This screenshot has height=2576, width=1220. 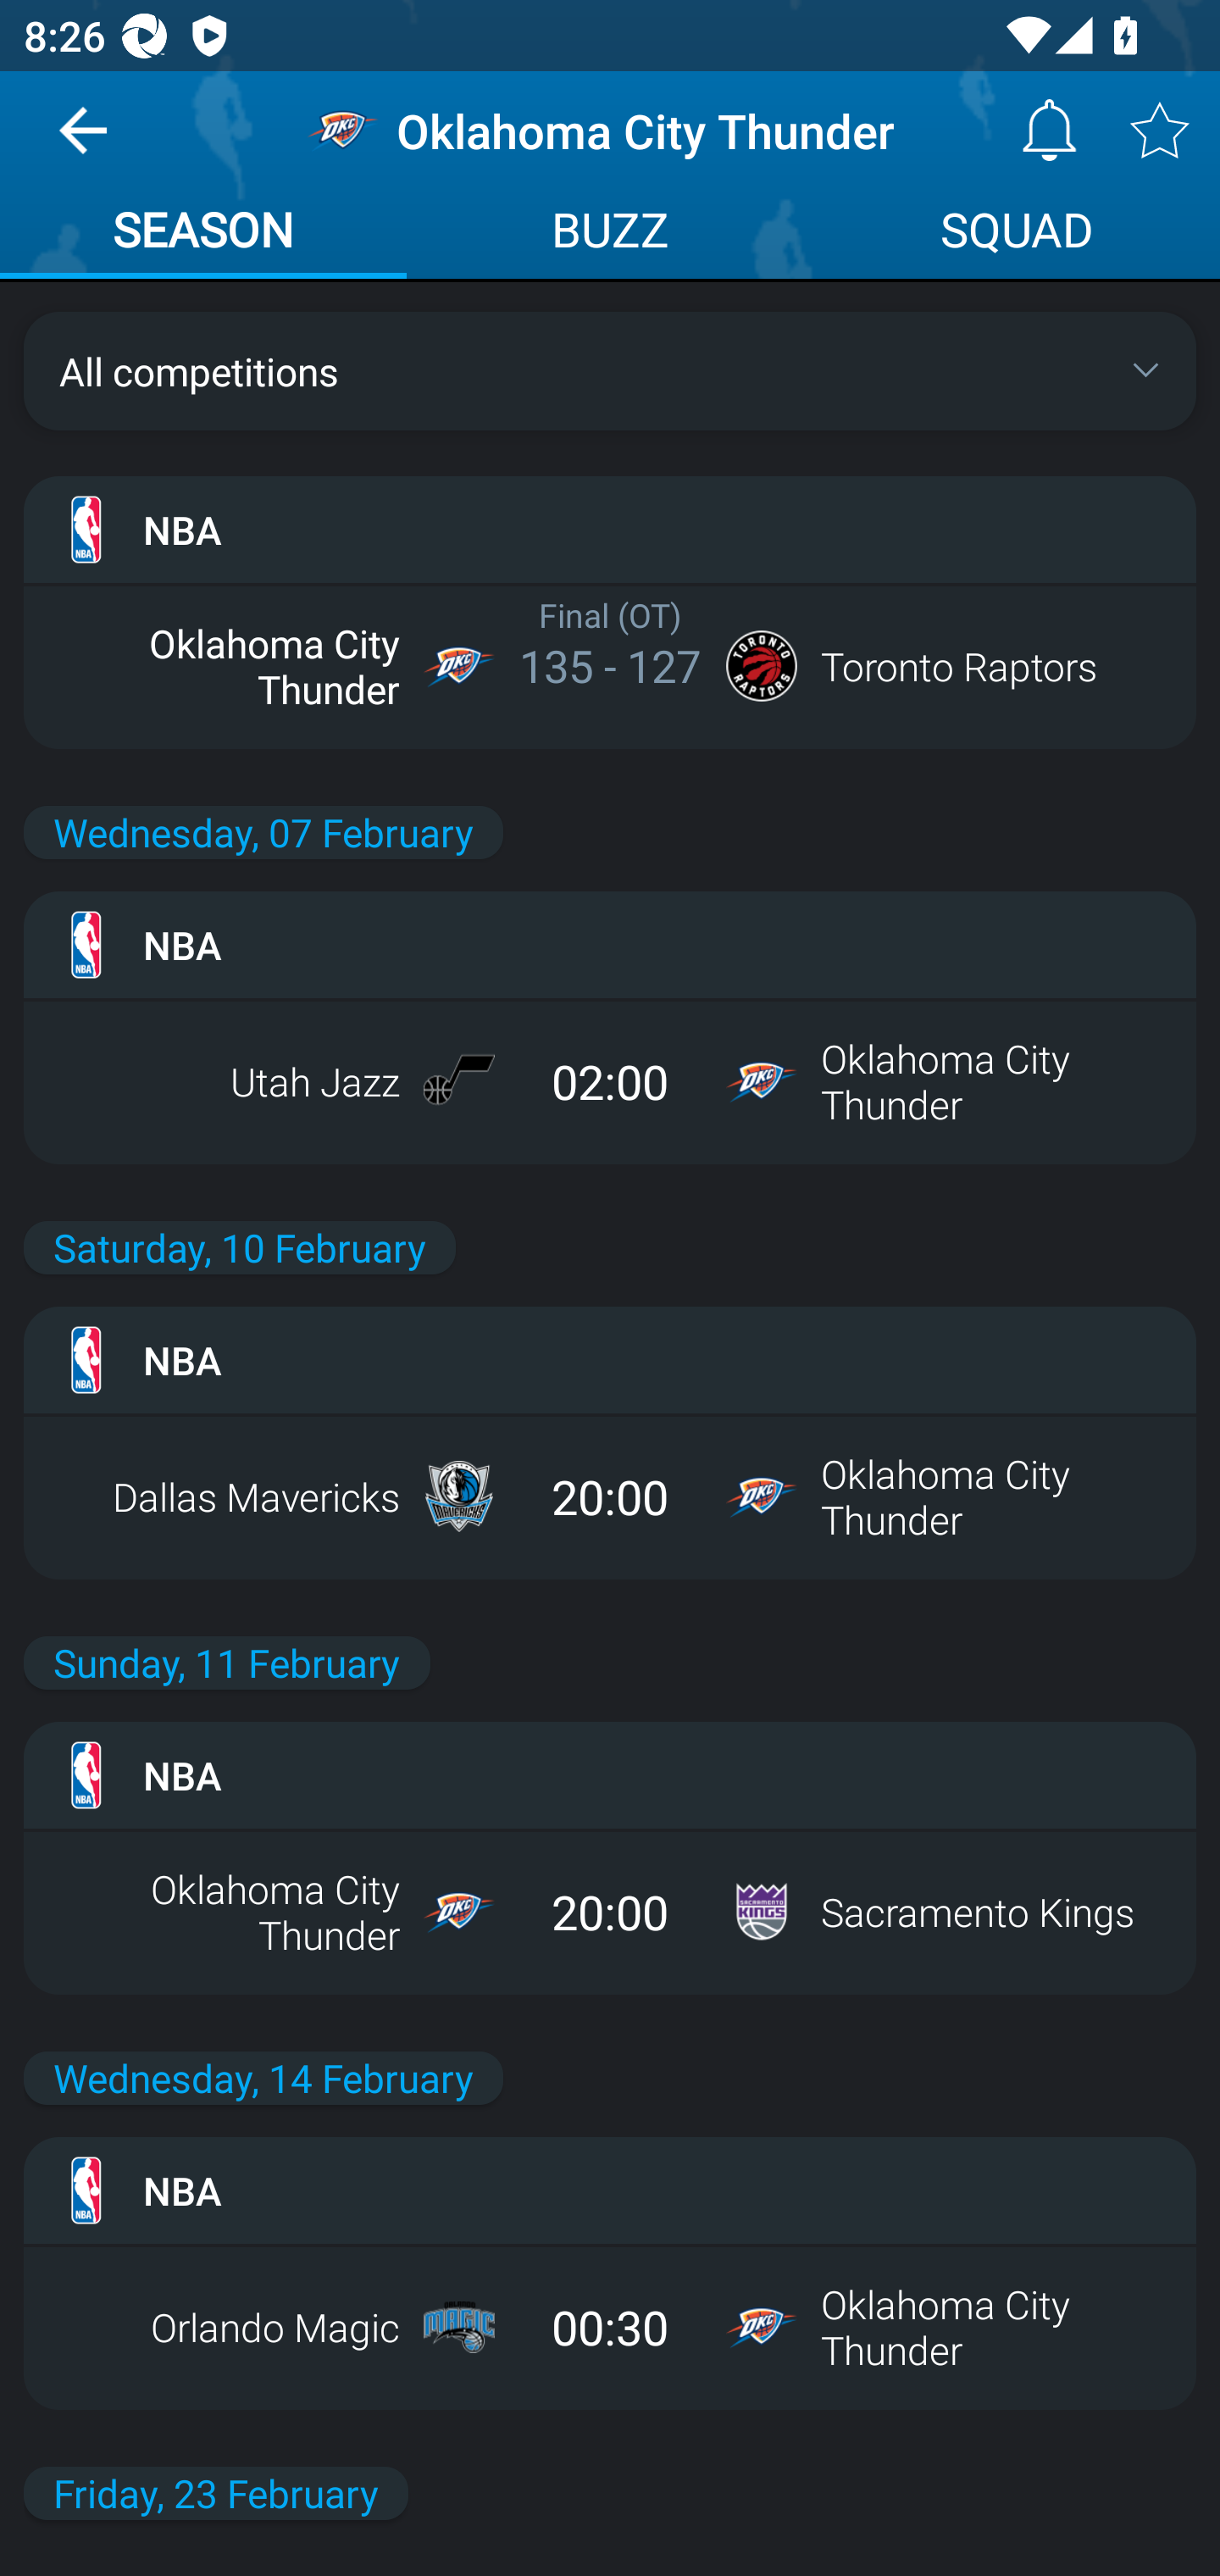 I want to click on NBA, so click(x=610, y=1774).